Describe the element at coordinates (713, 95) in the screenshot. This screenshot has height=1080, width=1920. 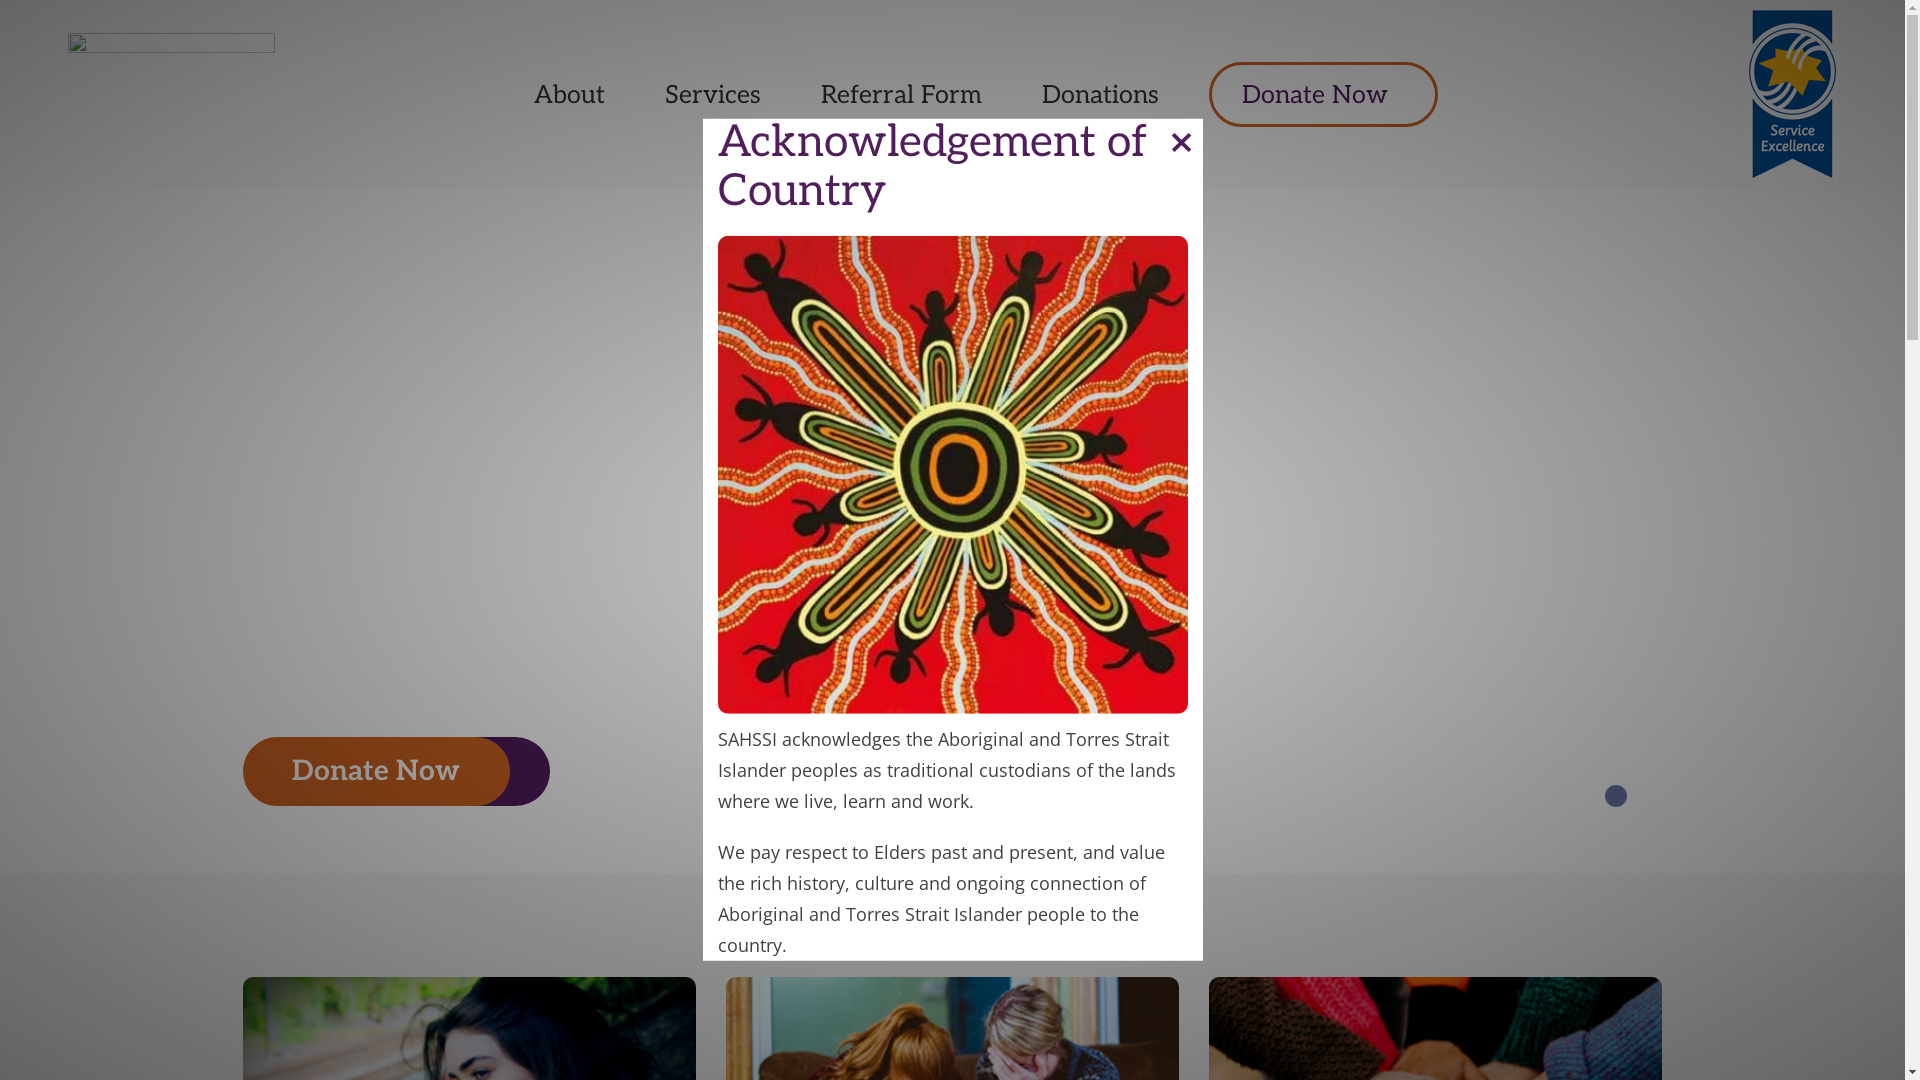
I see `Services` at that location.